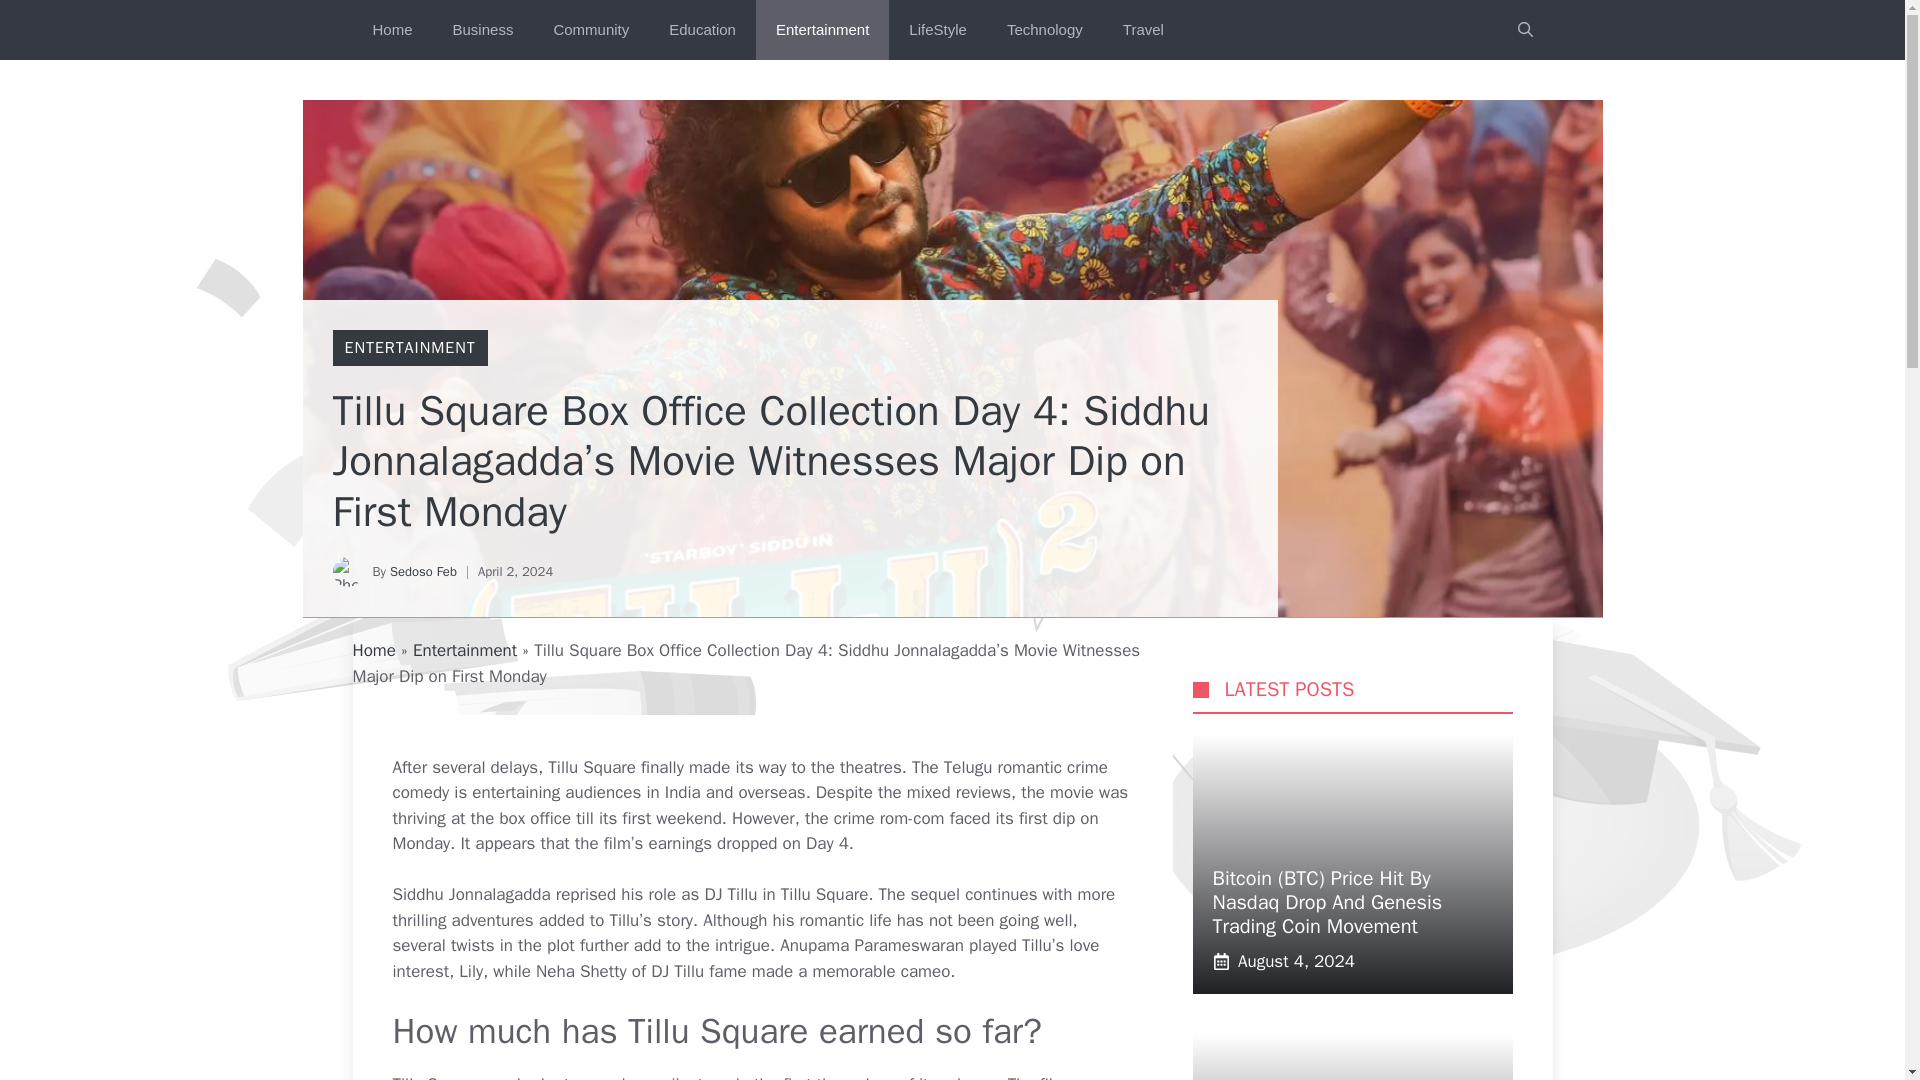 The width and height of the screenshot is (1920, 1080). Describe the element at coordinates (483, 30) in the screenshot. I see `Business` at that location.